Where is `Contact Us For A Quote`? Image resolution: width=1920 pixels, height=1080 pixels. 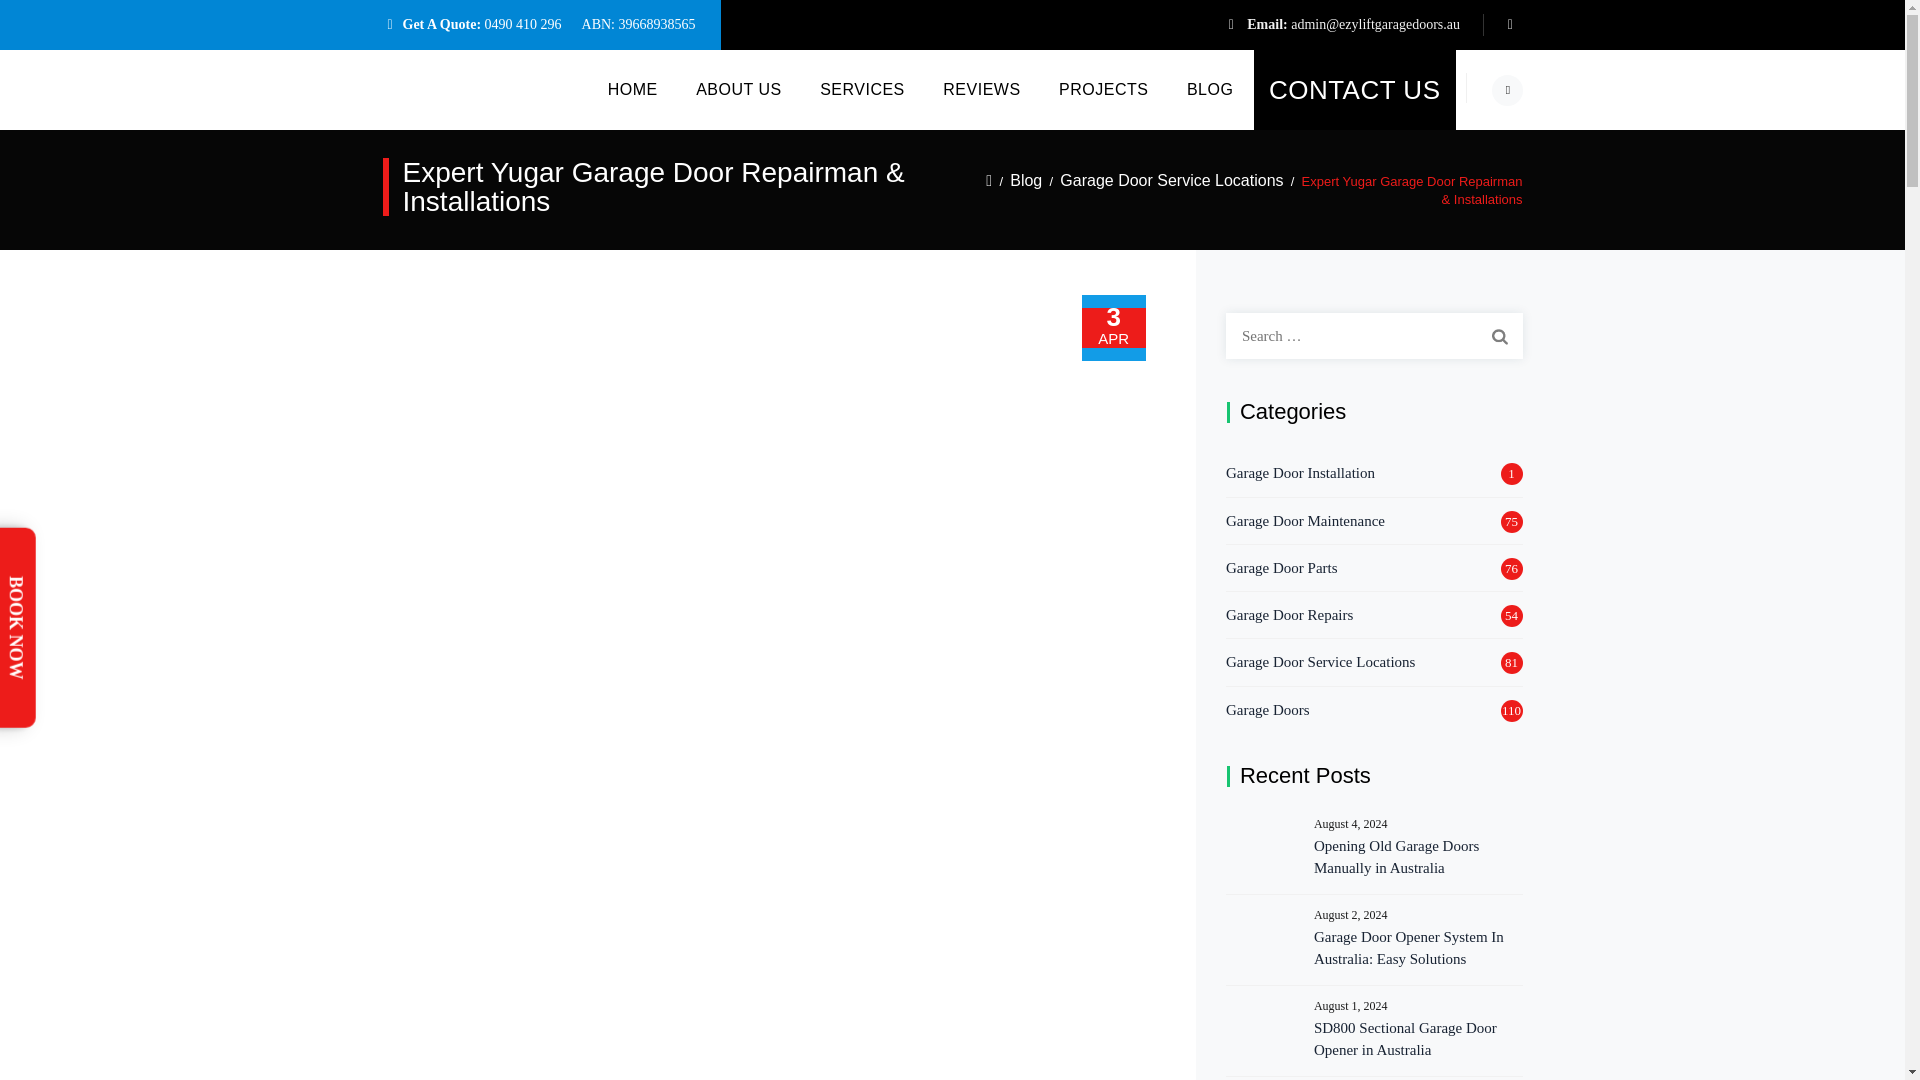 Contact Us For A Quote is located at coordinates (1354, 89).